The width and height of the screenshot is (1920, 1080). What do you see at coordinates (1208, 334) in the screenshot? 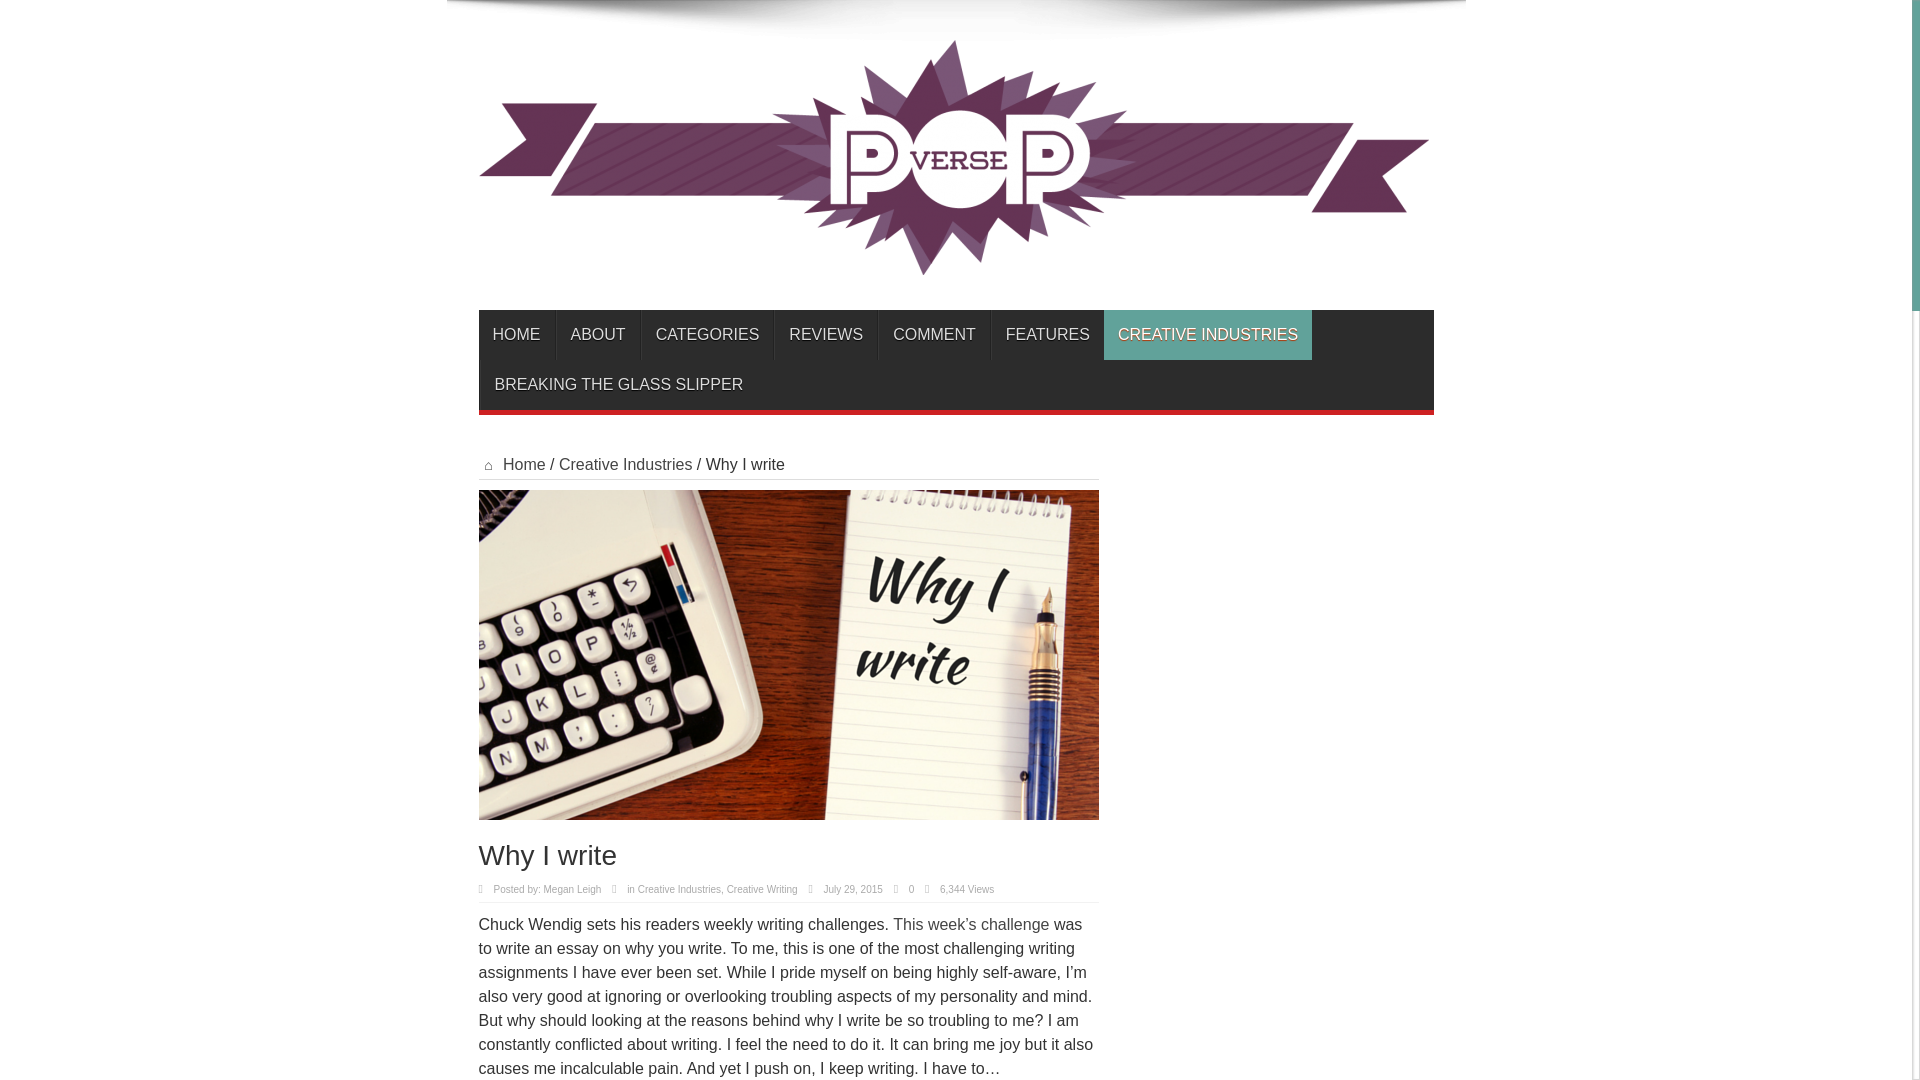
I see `CREATIVE INDUSTRIES` at bounding box center [1208, 334].